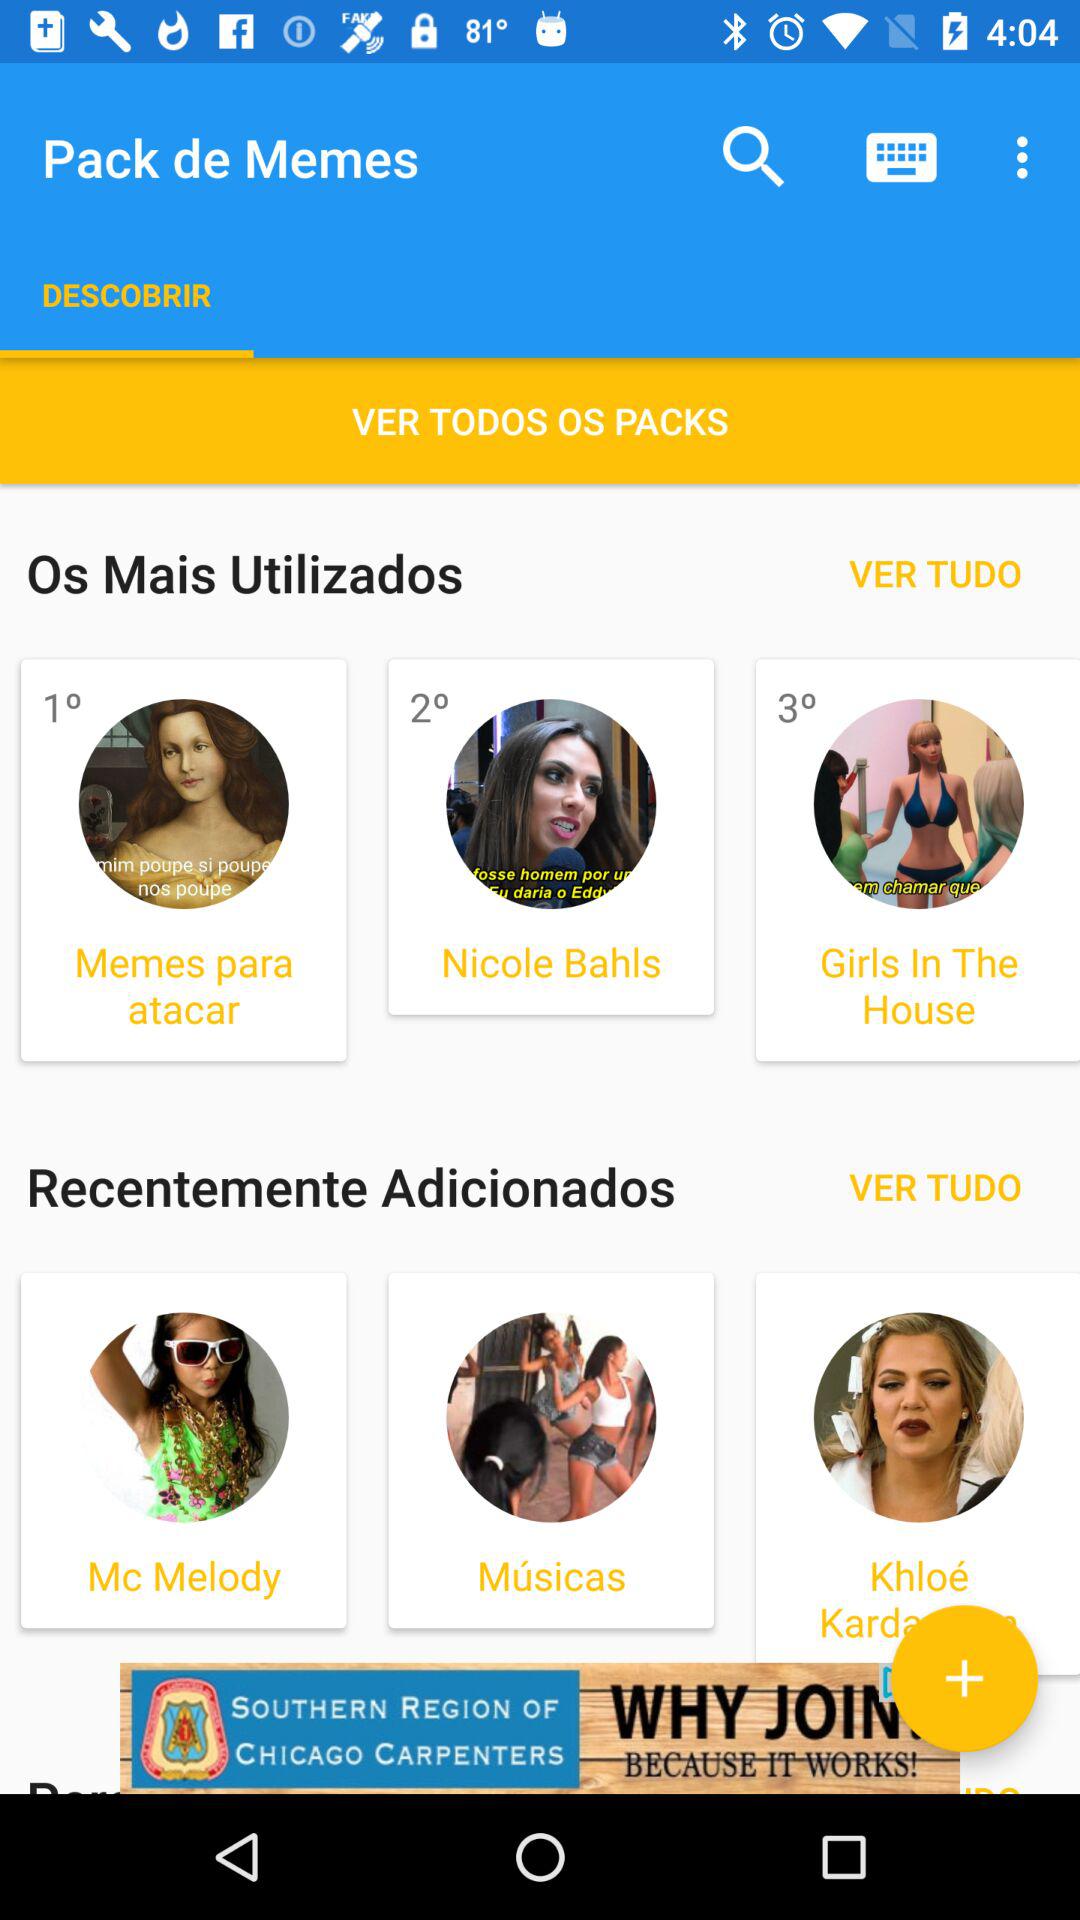 This screenshot has width=1080, height=1920. I want to click on click on advertisement, so click(540, 1728).